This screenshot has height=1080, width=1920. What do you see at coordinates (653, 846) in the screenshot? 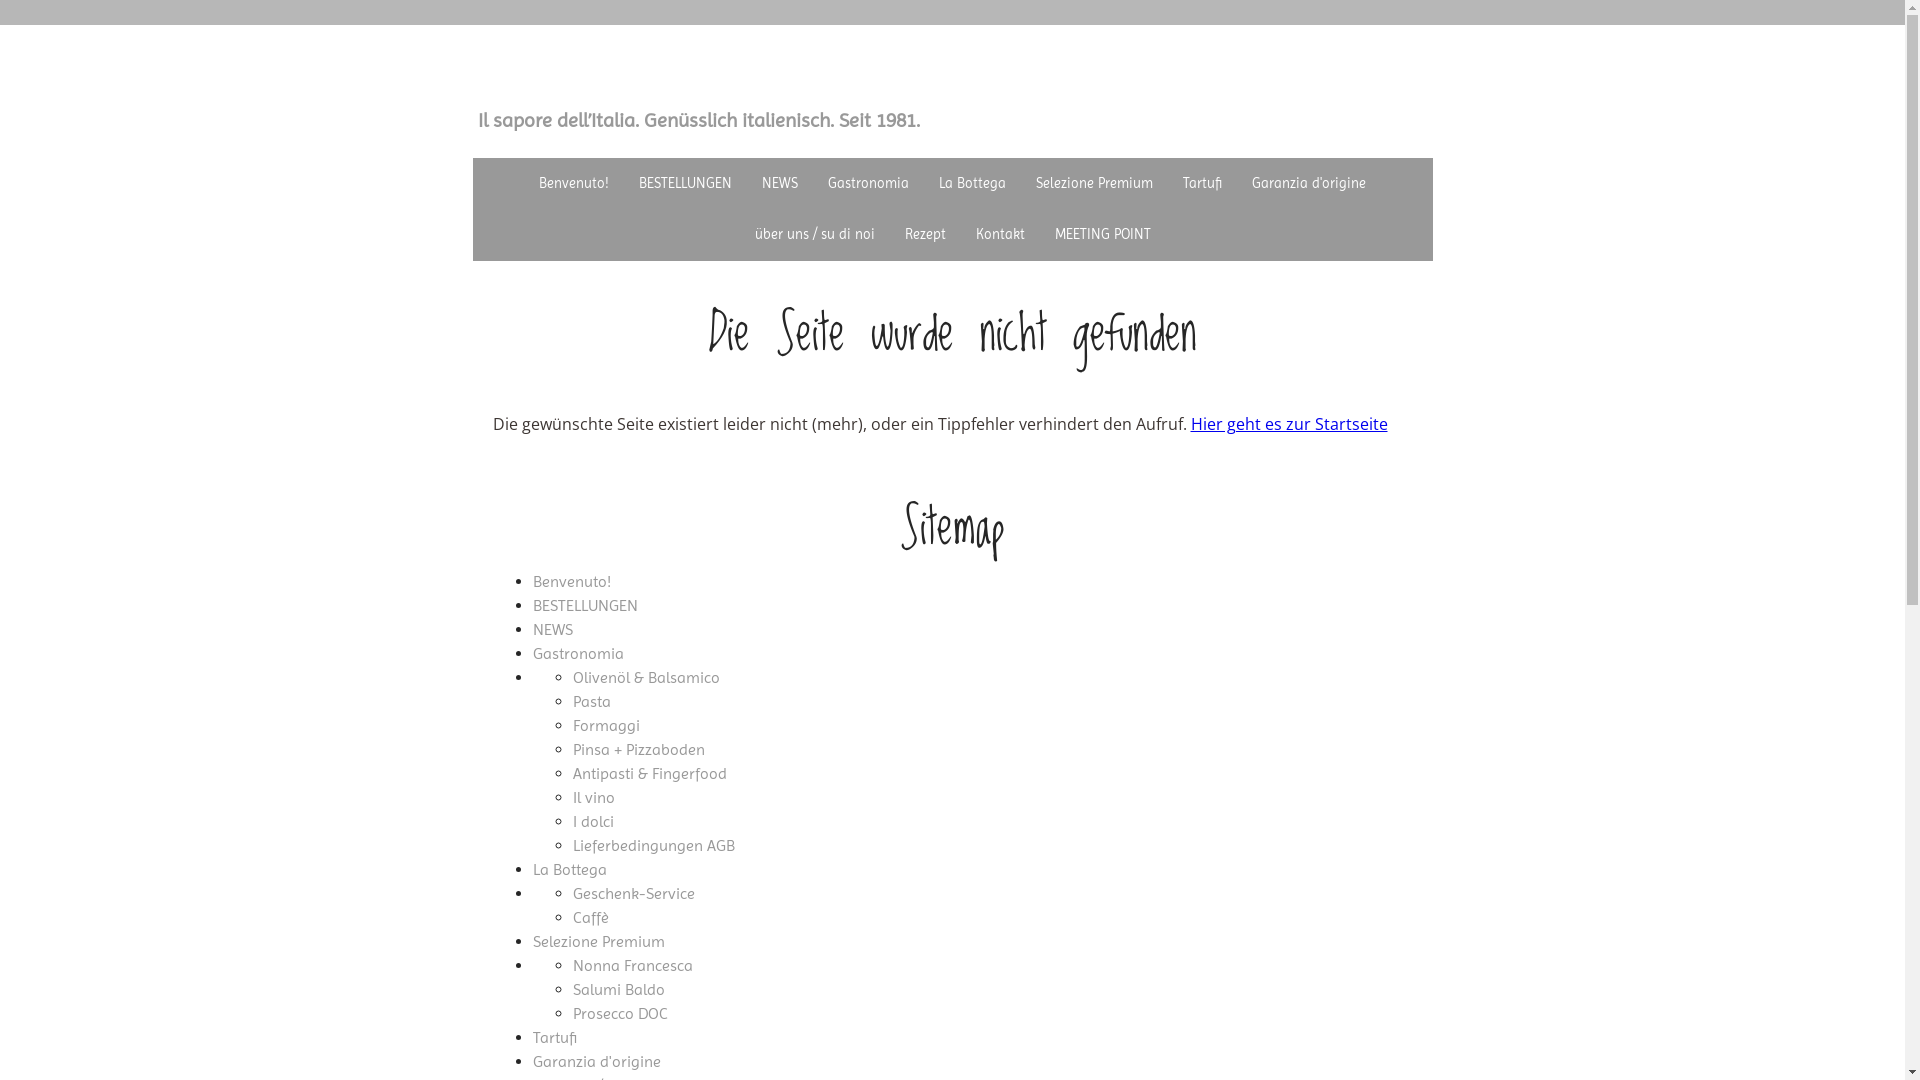
I see `Lieferbedingungen AGB` at bounding box center [653, 846].